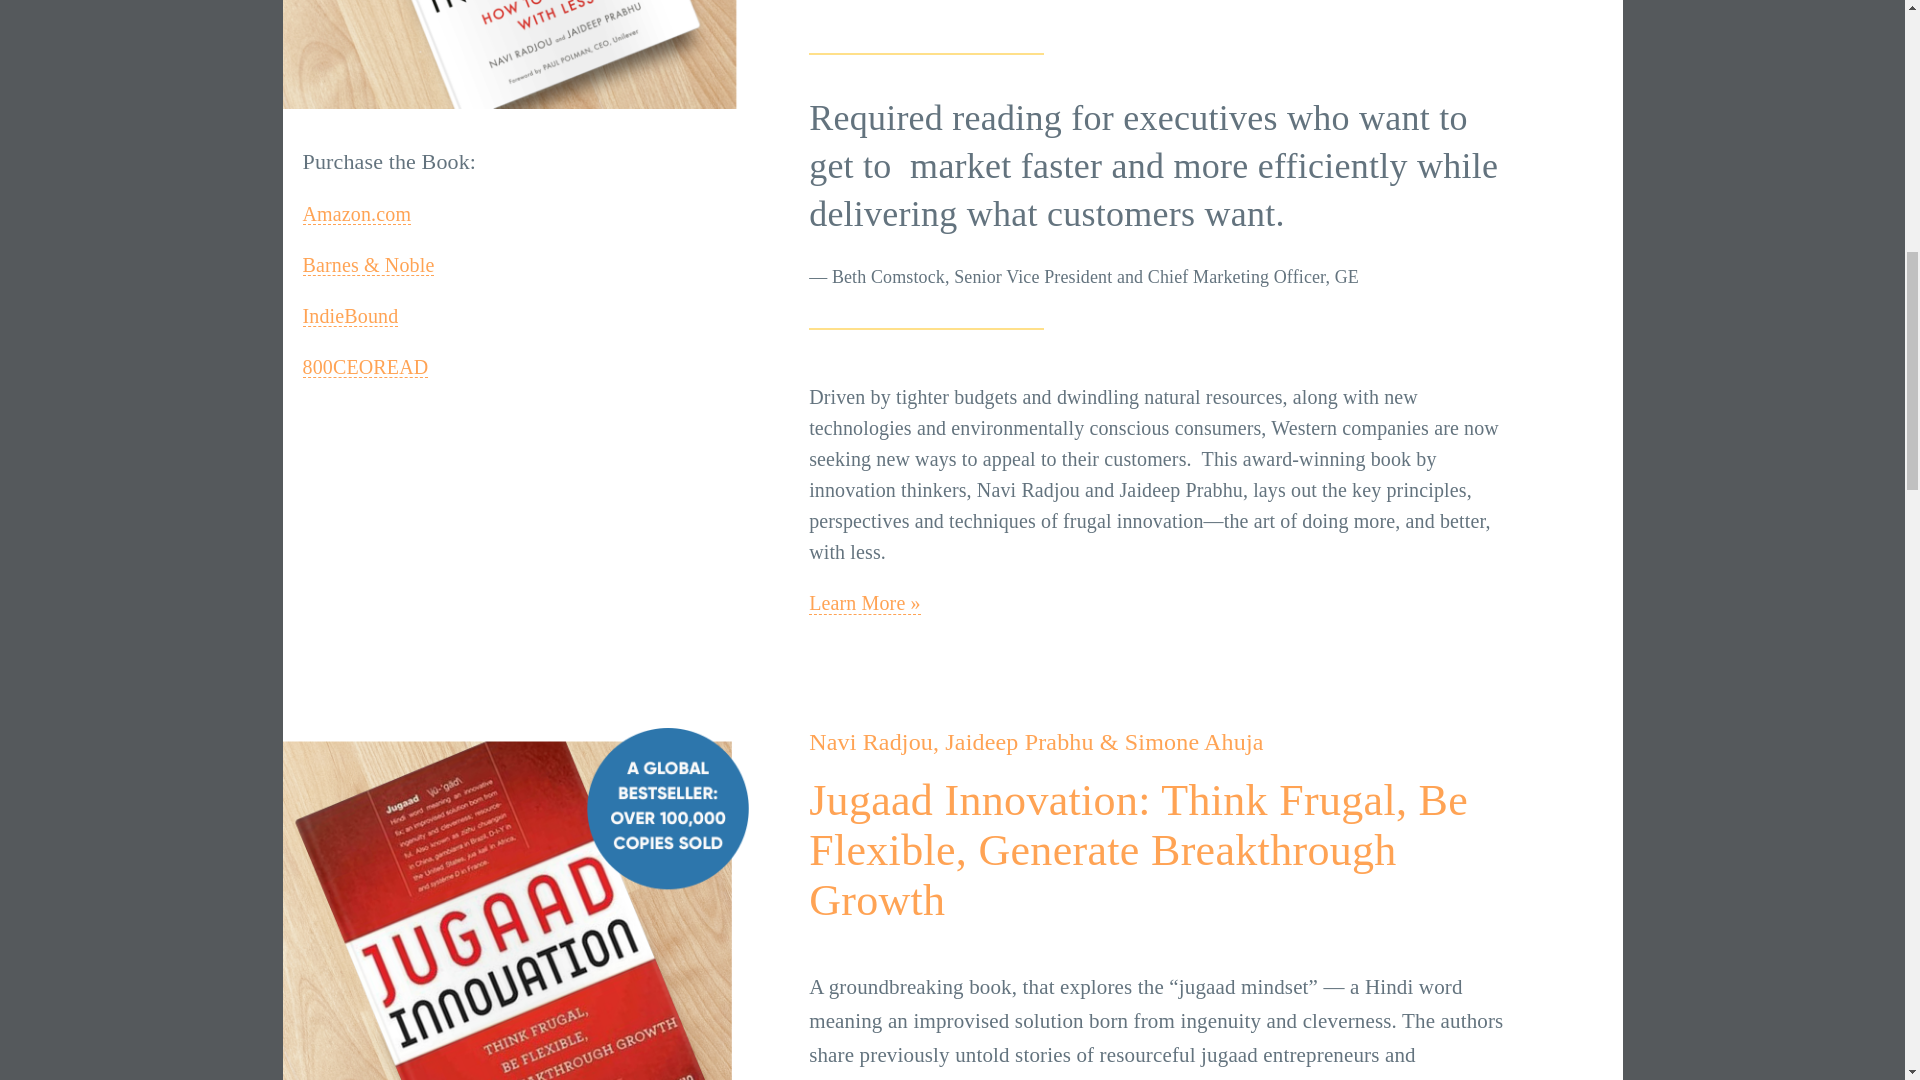 The height and width of the screenshot is (1080, 1920). Describe the element at coordinates (349, 316) in the screenshot. I see `IndieBound` at that location.